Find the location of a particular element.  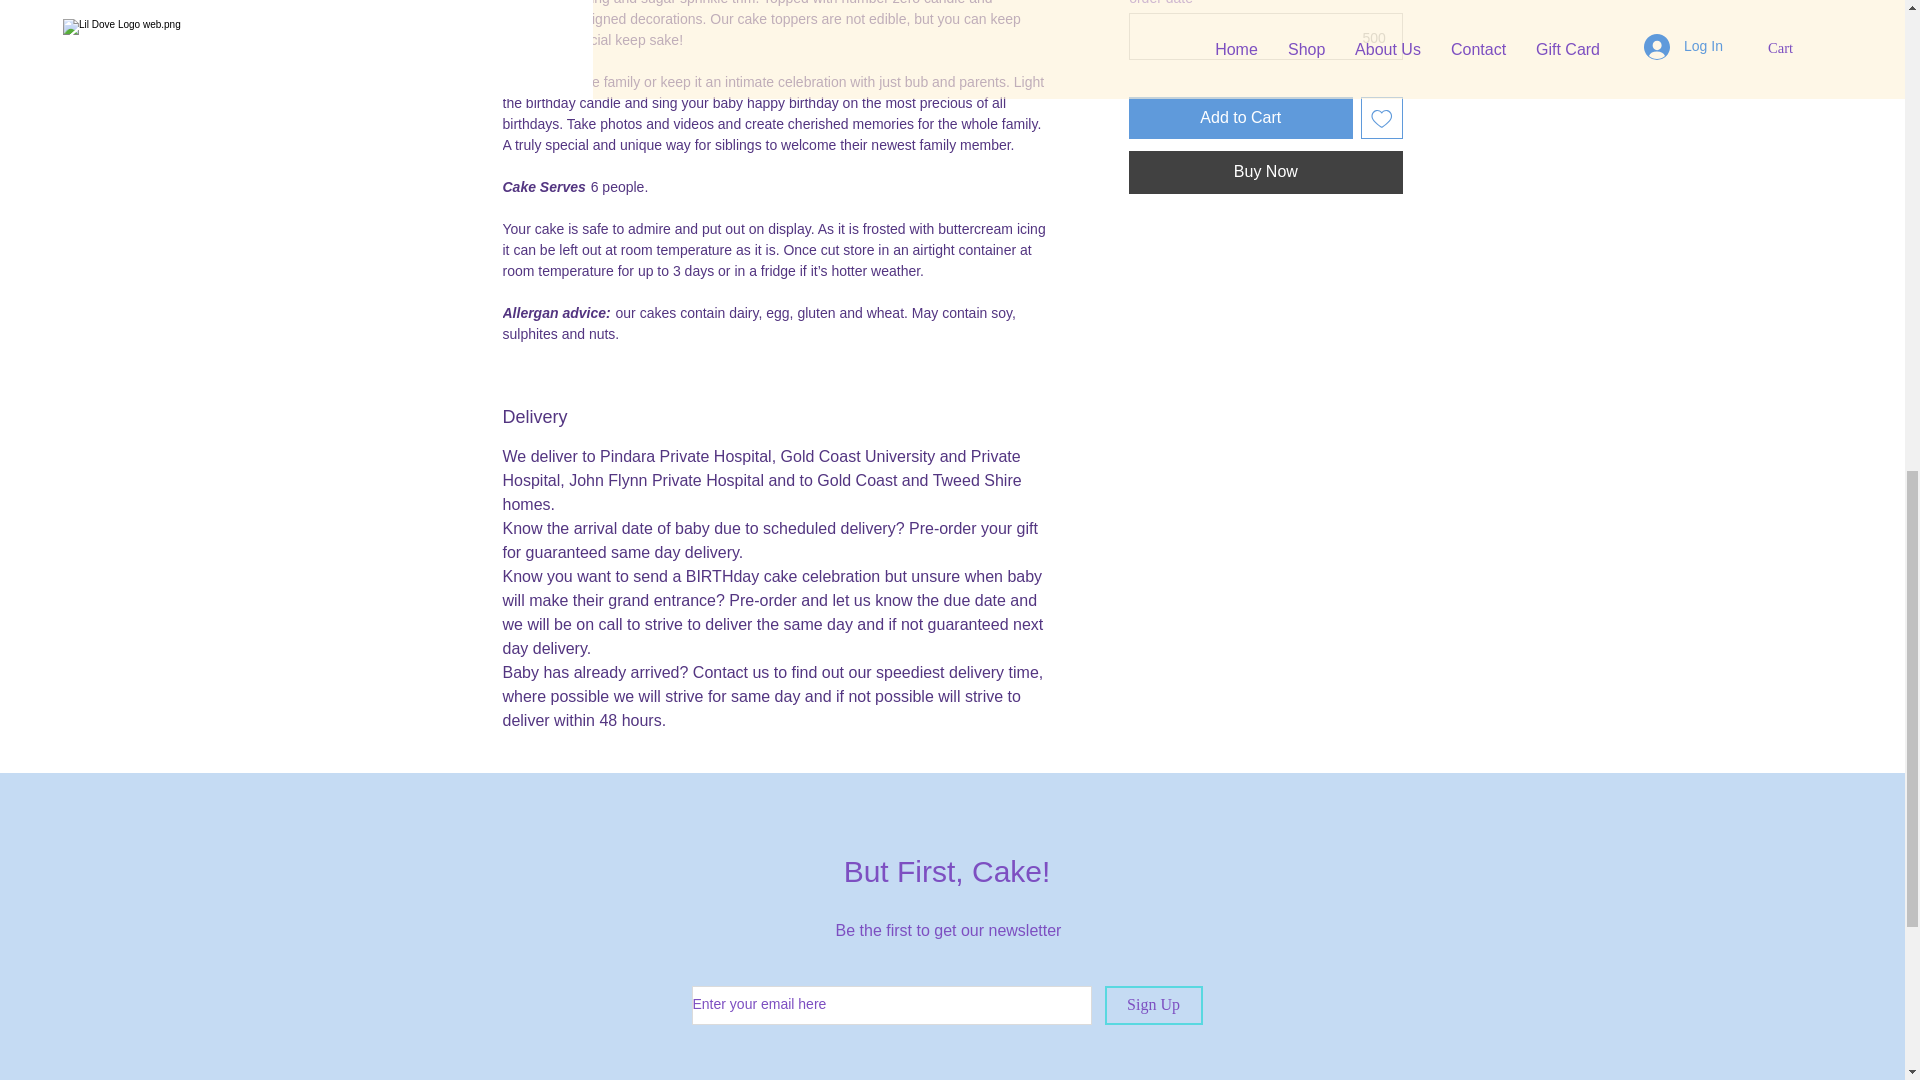

Sign Up is located at coordinates (1152, 1005).